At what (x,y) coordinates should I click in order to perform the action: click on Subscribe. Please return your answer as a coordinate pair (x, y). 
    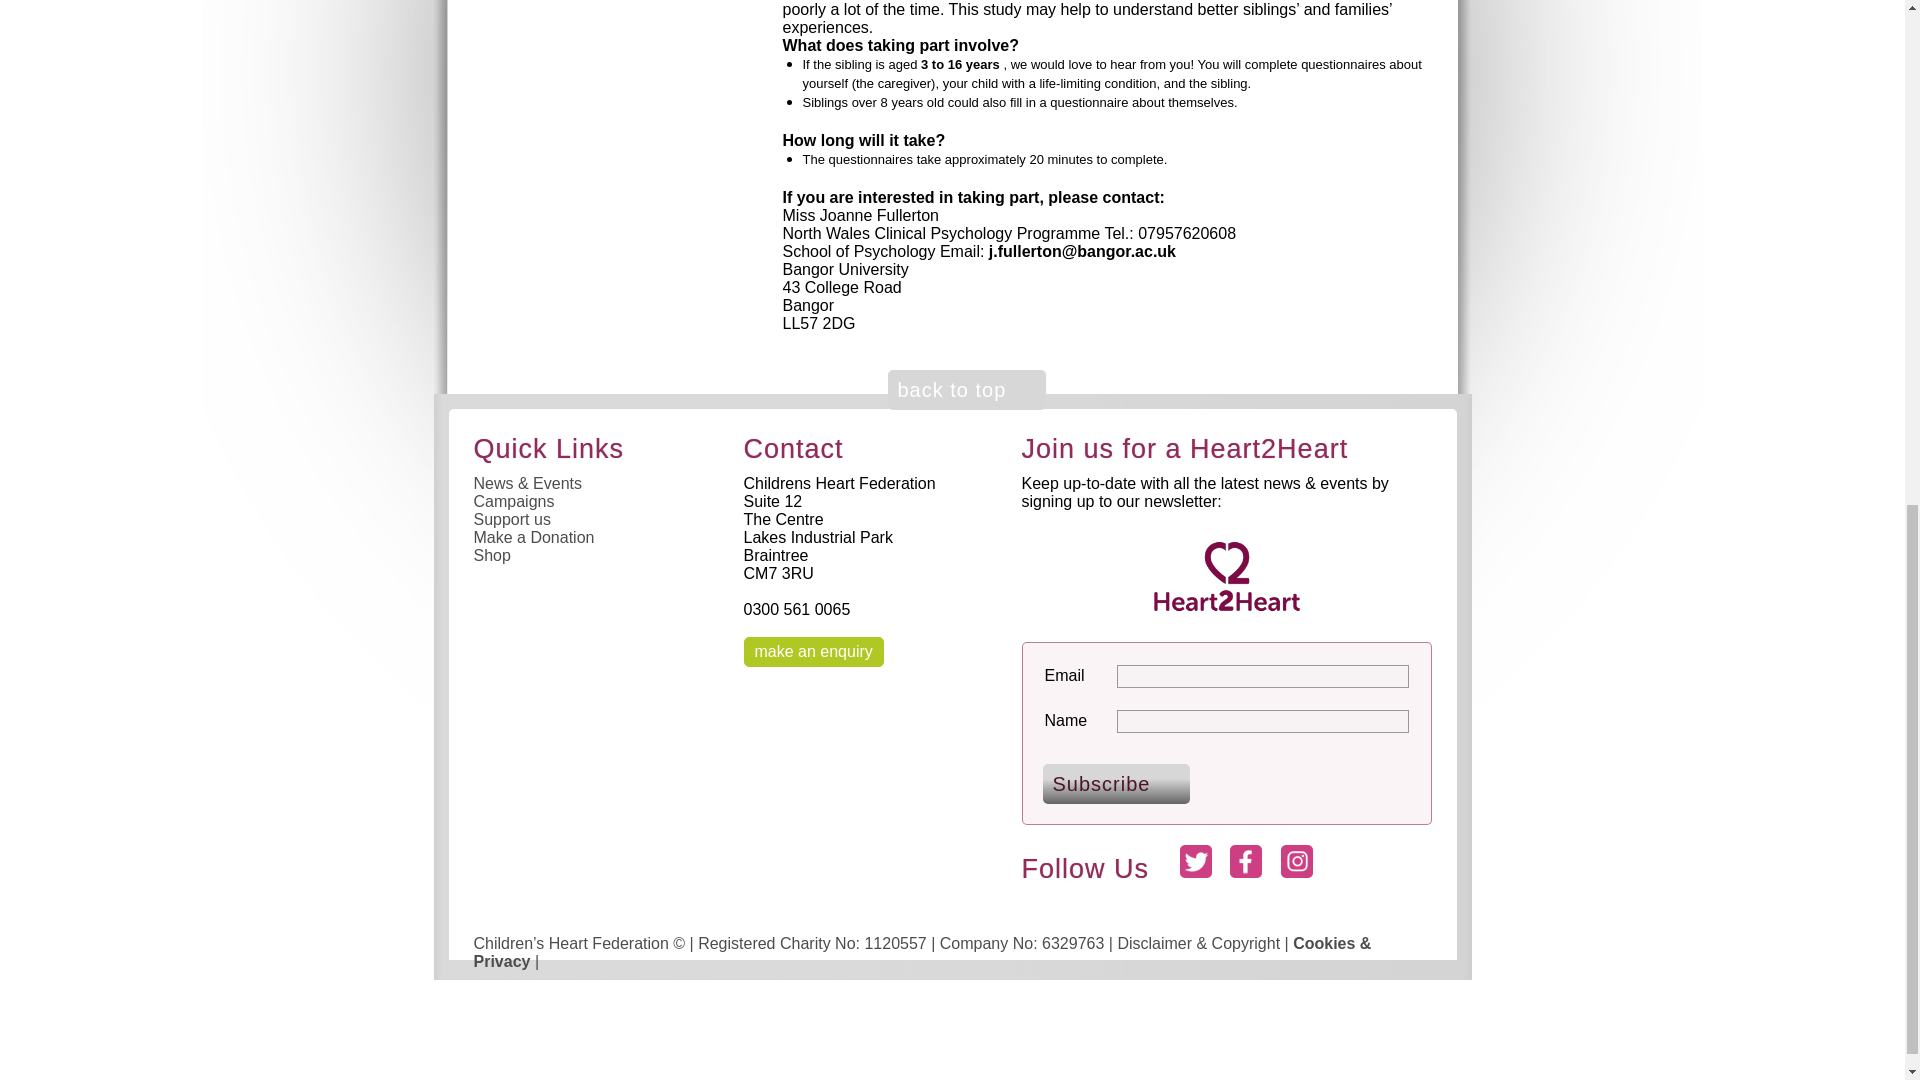
    Looking at the image, I should click on (1116, 783).